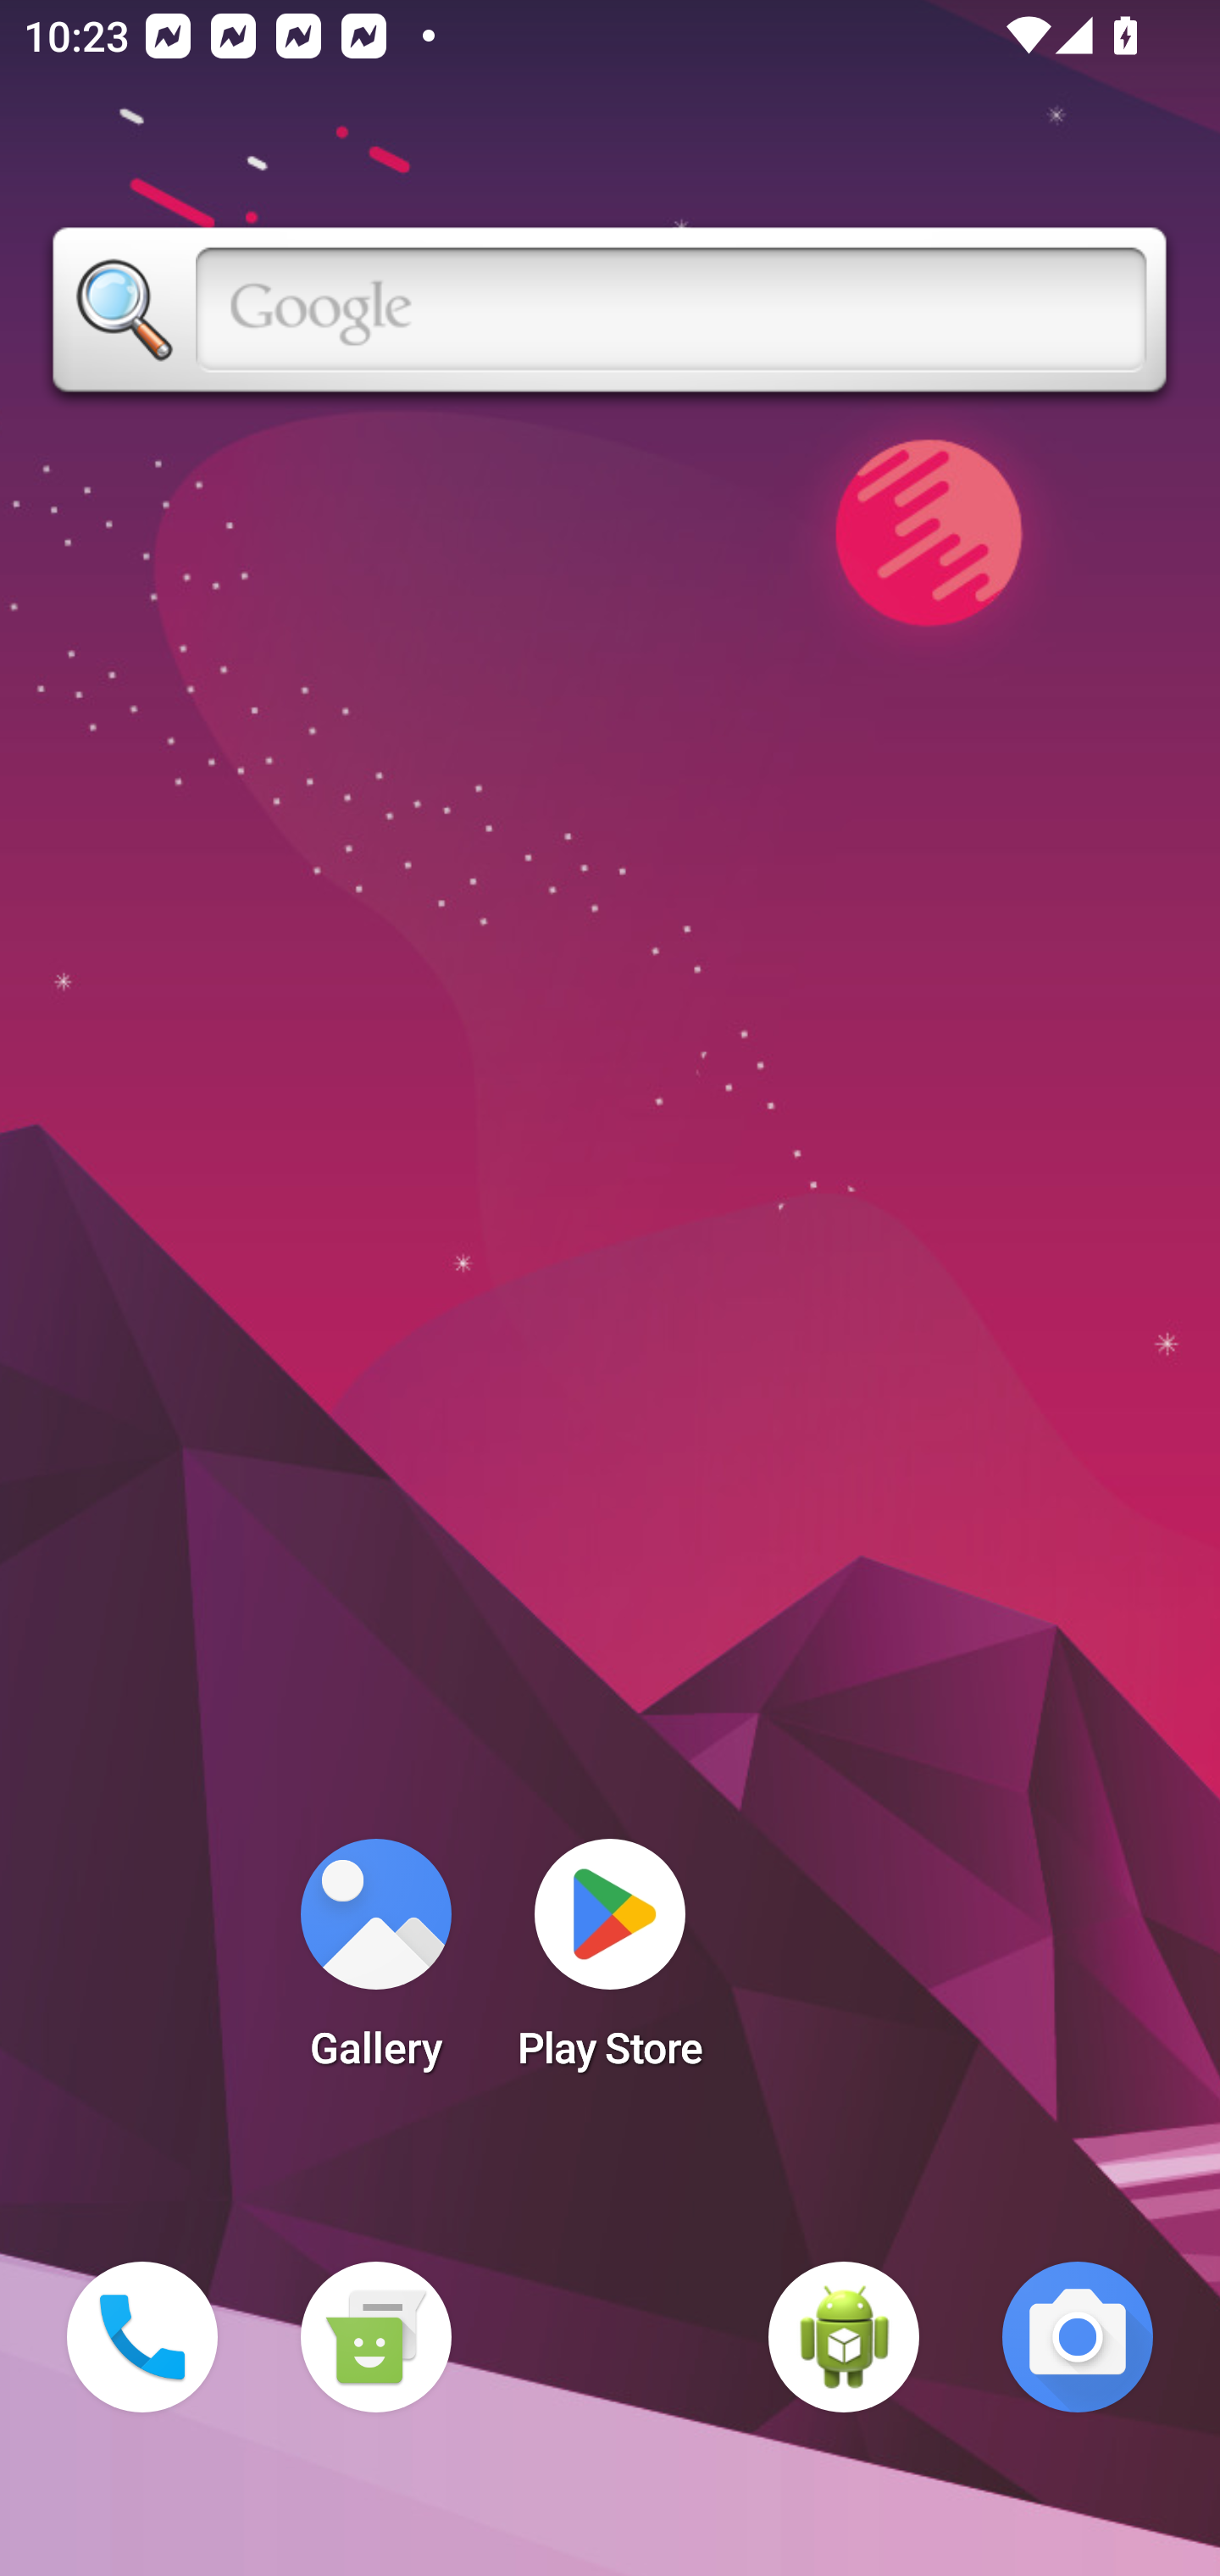 This screenshot has width=1220, height=2576. Describe the element at coordinates (1078, 2337) in the screenshot. I see `Camera` at that location.